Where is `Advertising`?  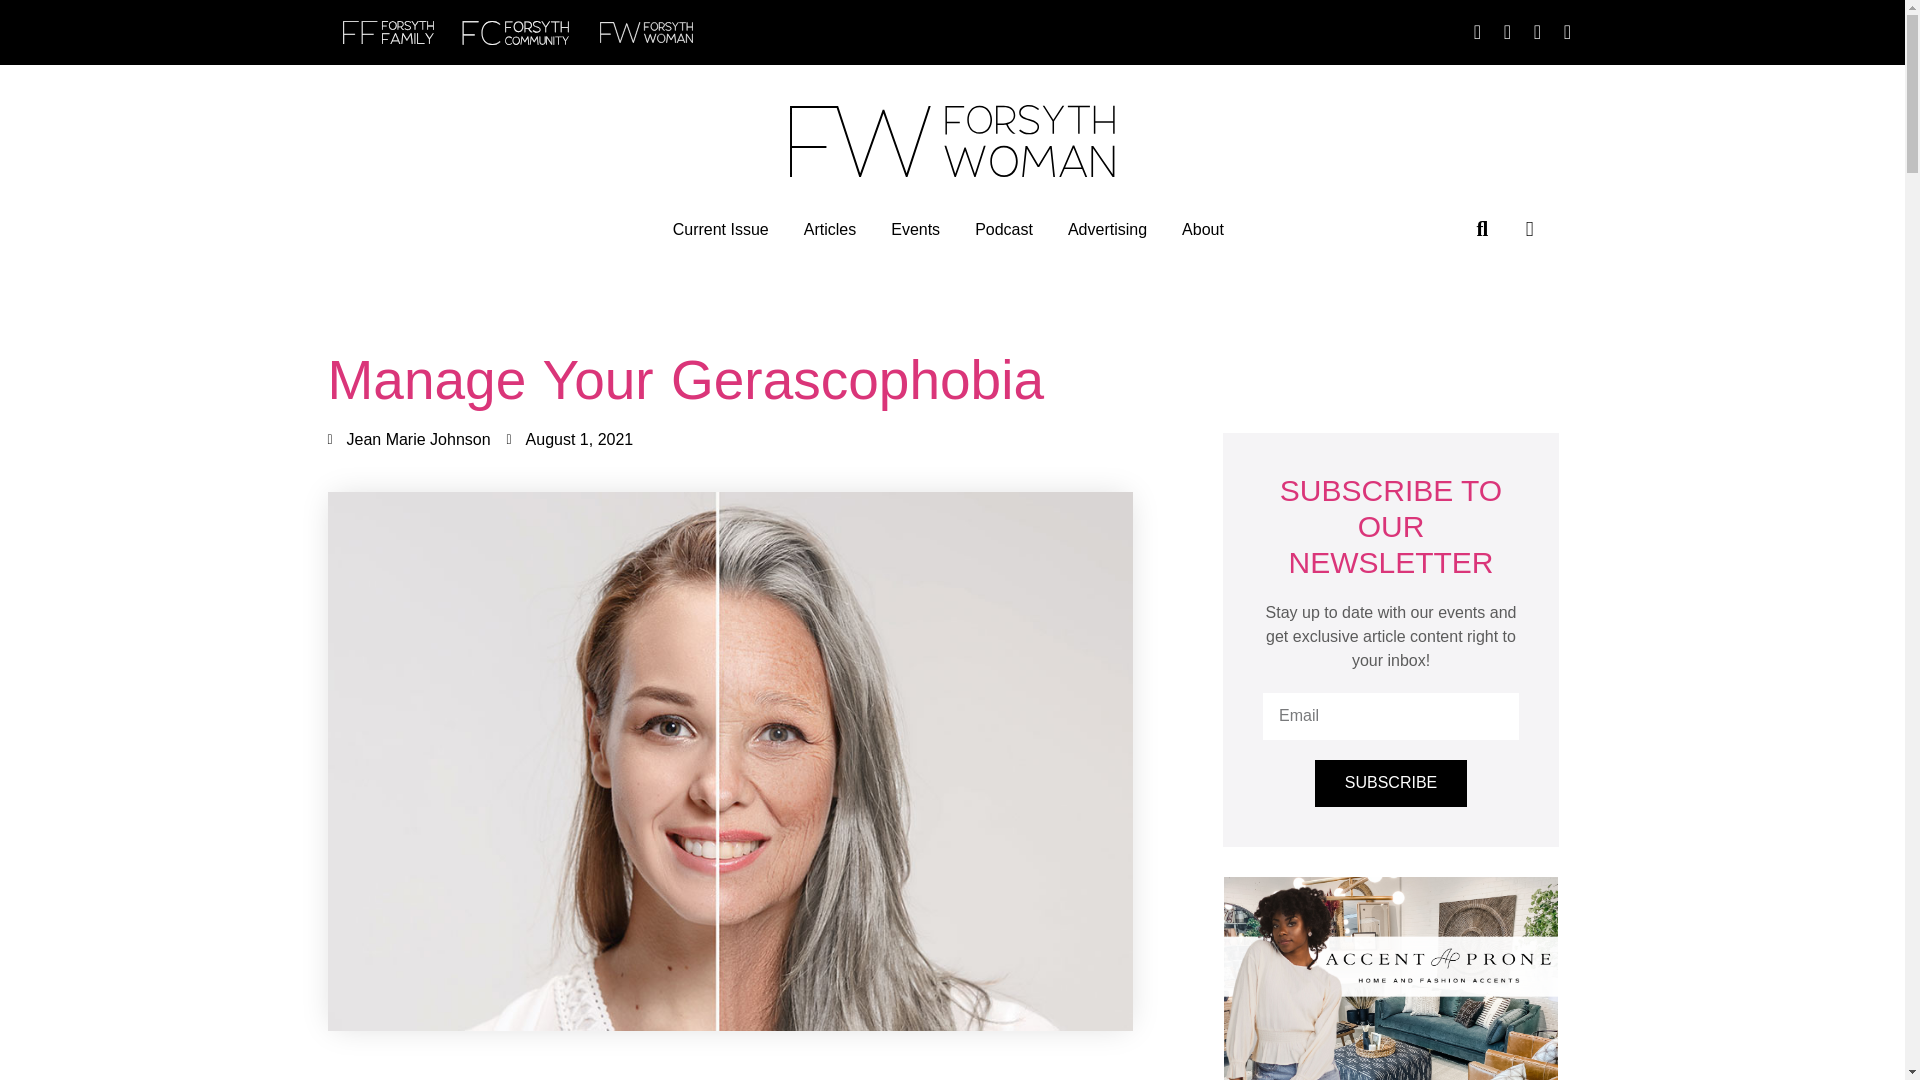
Advertising is located at coordinates (1106, 230).